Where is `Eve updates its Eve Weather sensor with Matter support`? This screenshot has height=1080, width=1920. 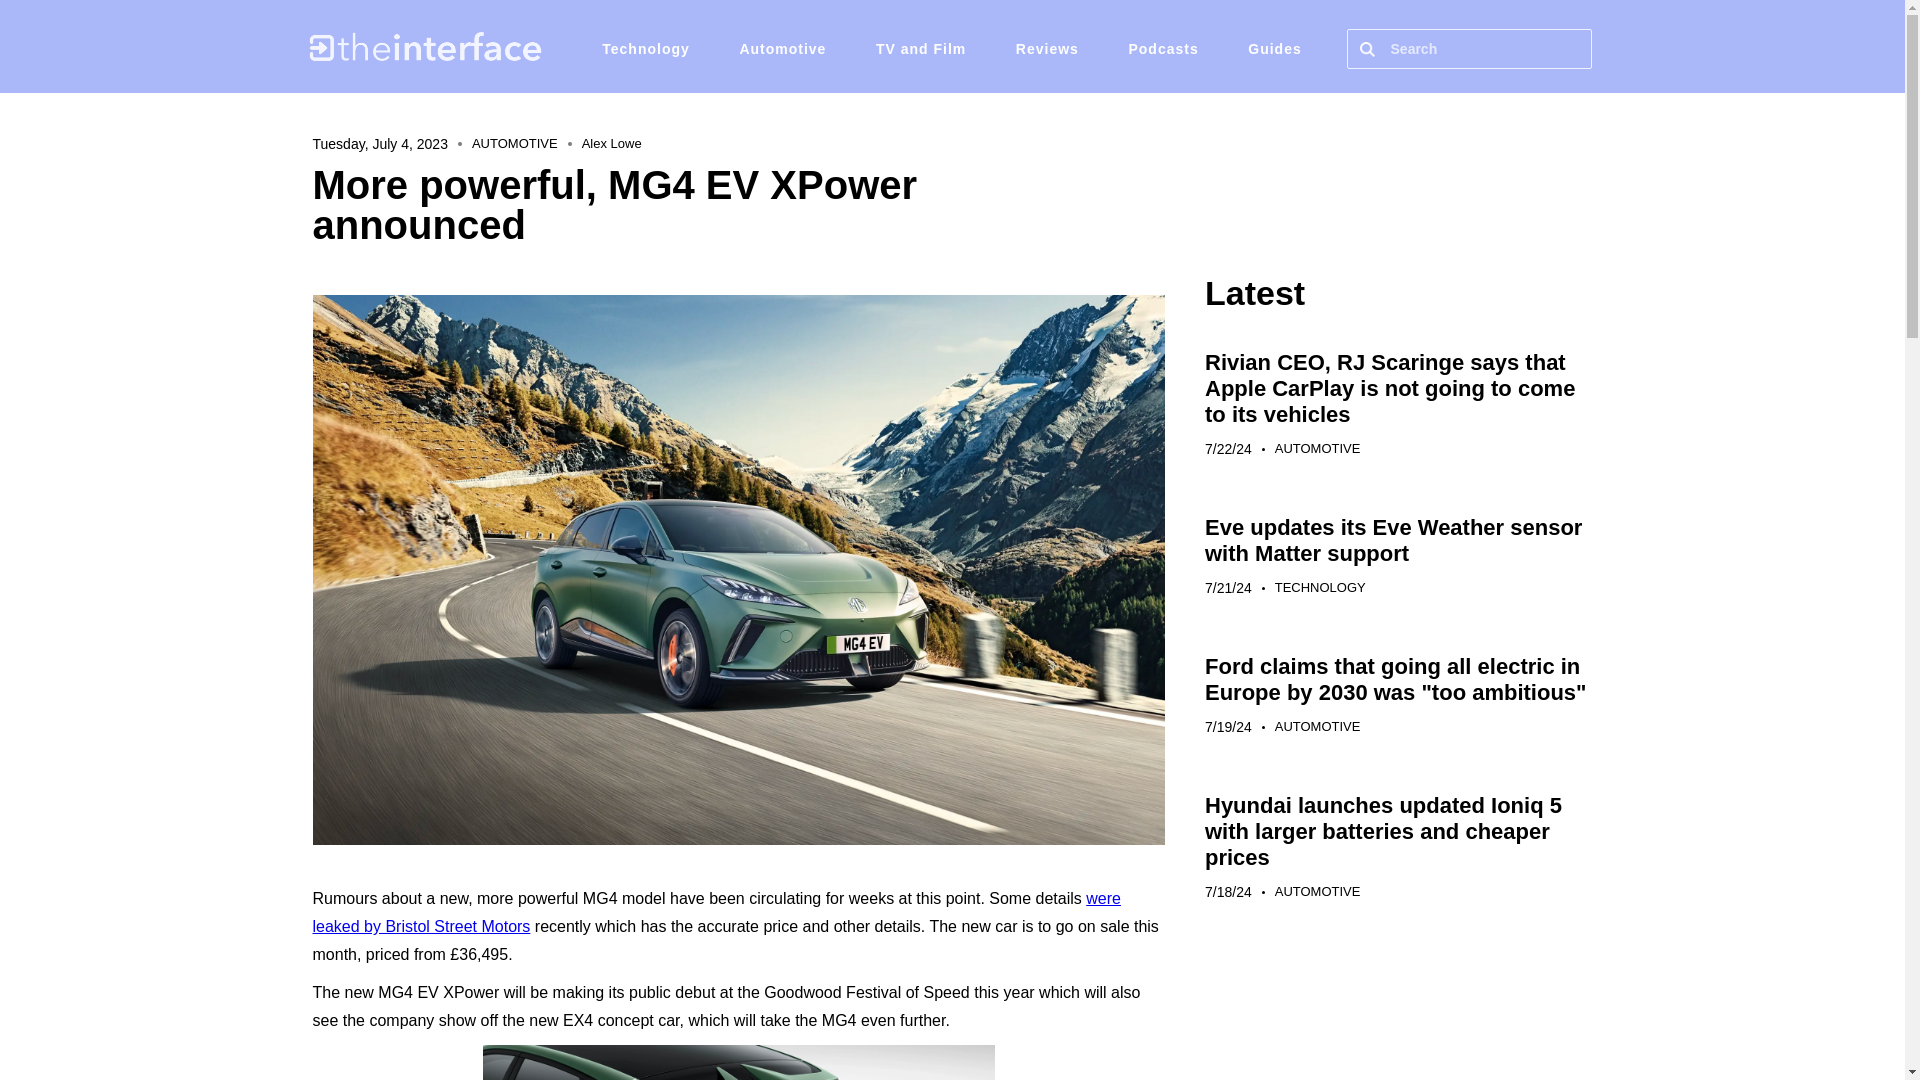
Eve updates its Eve Weather sensor with Matter support is located at coordinates (1394, 540).